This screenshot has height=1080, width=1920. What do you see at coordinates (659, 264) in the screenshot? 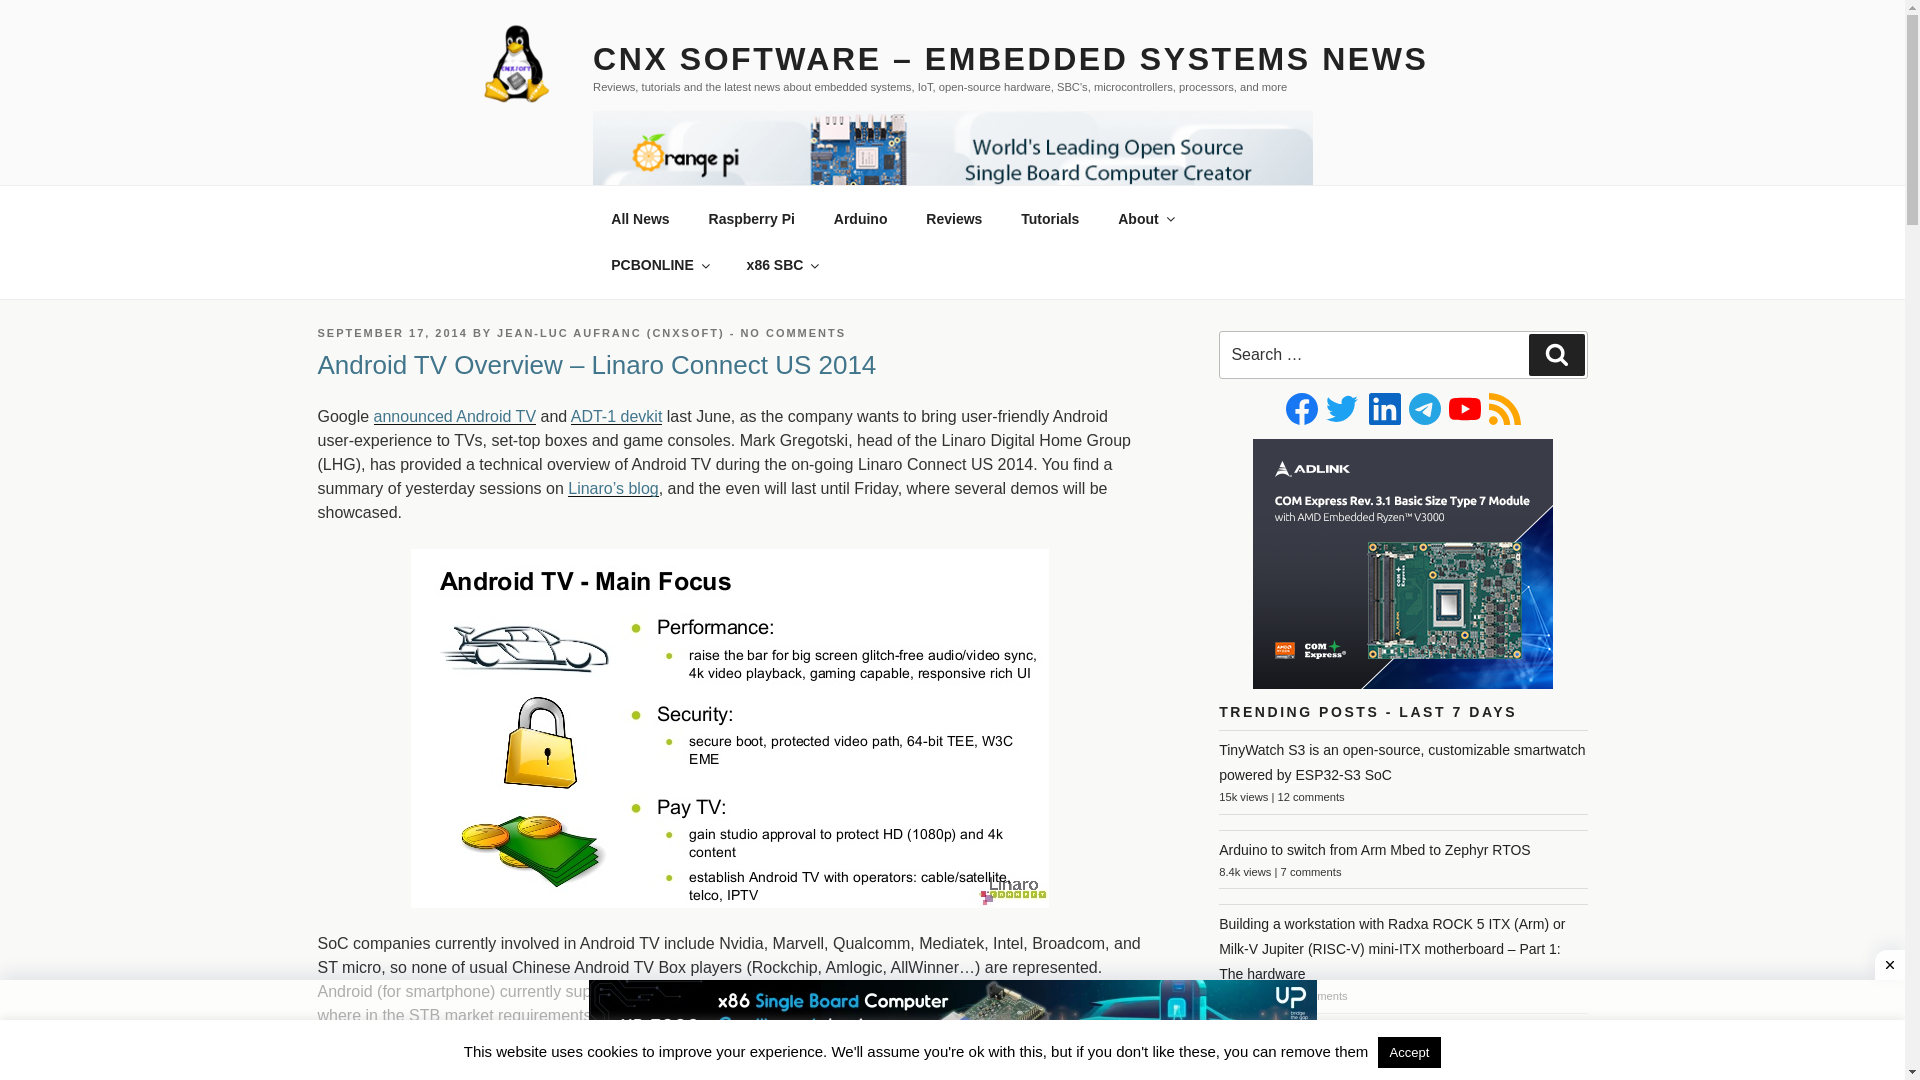
I see `Purchase PCBs from our sponsor` at bounding box center [659, 264].